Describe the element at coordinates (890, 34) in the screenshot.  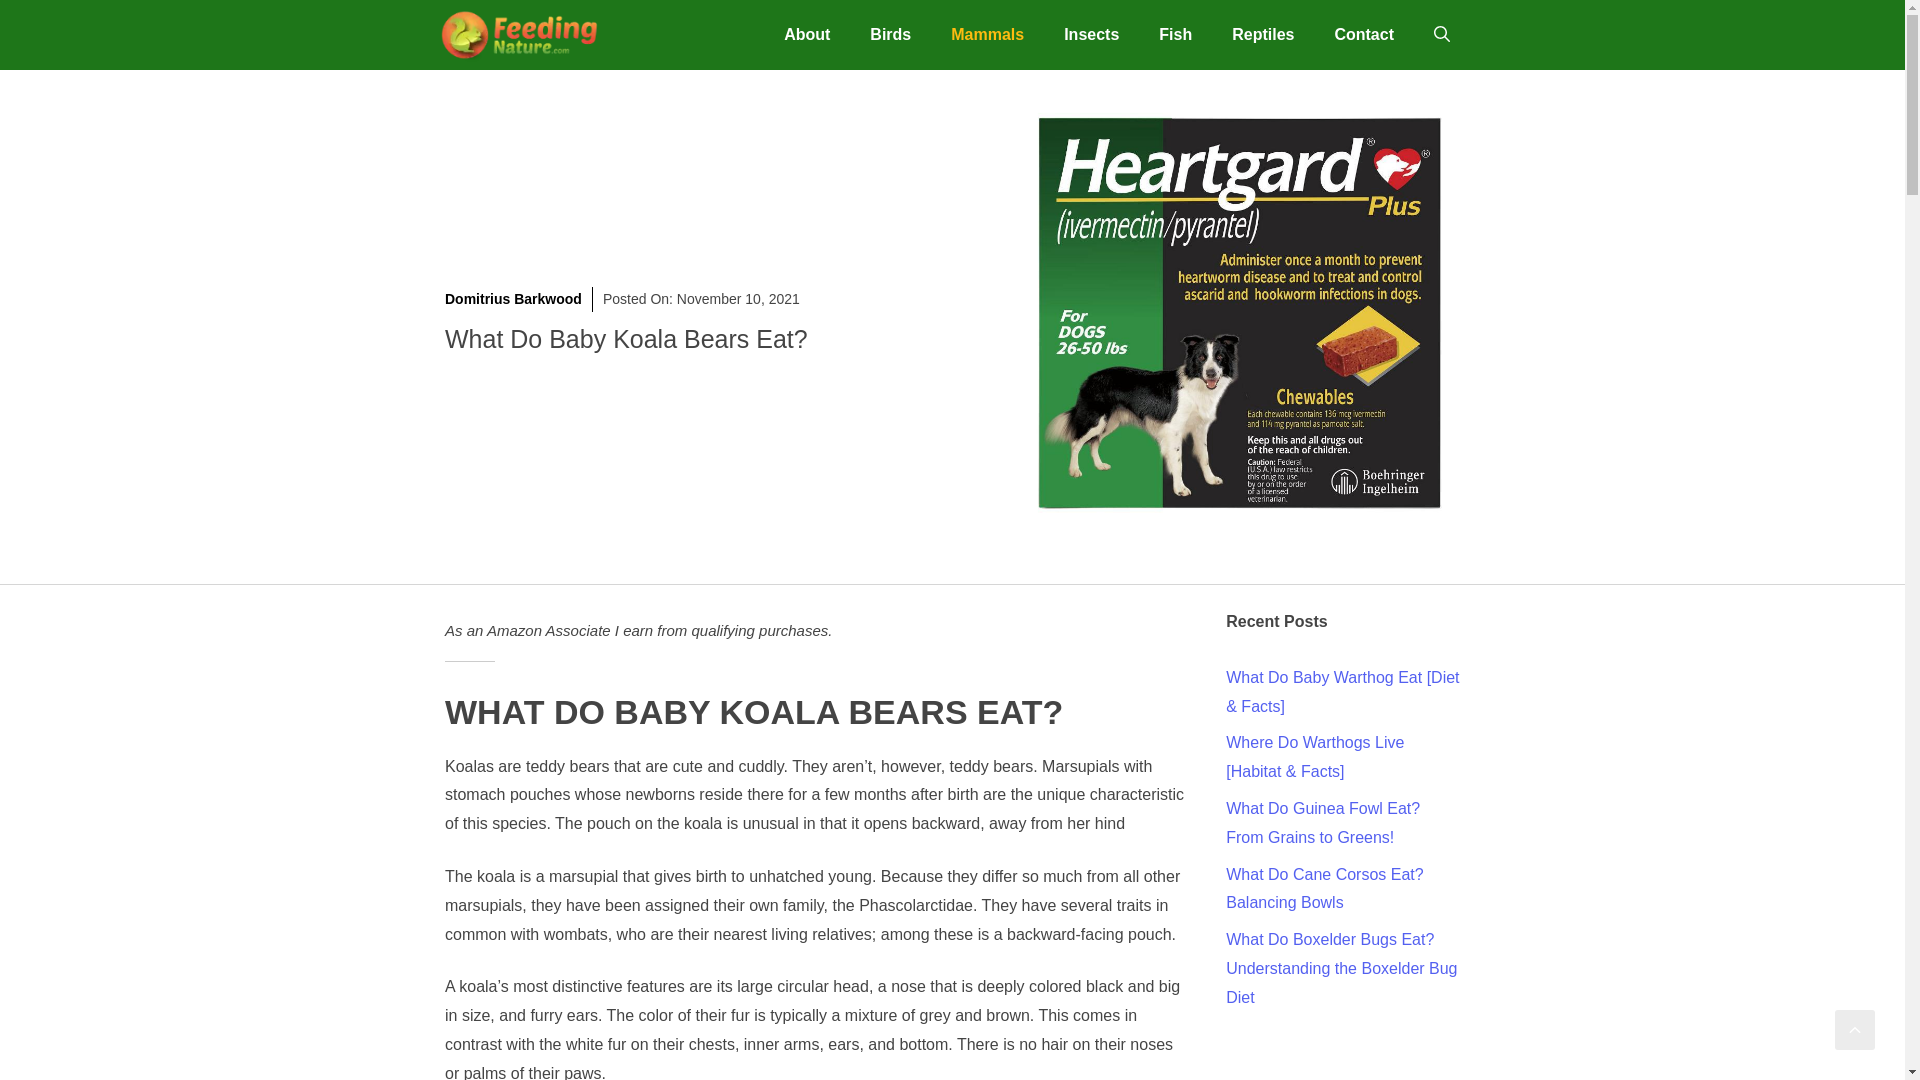
I see `Birds` at that location.